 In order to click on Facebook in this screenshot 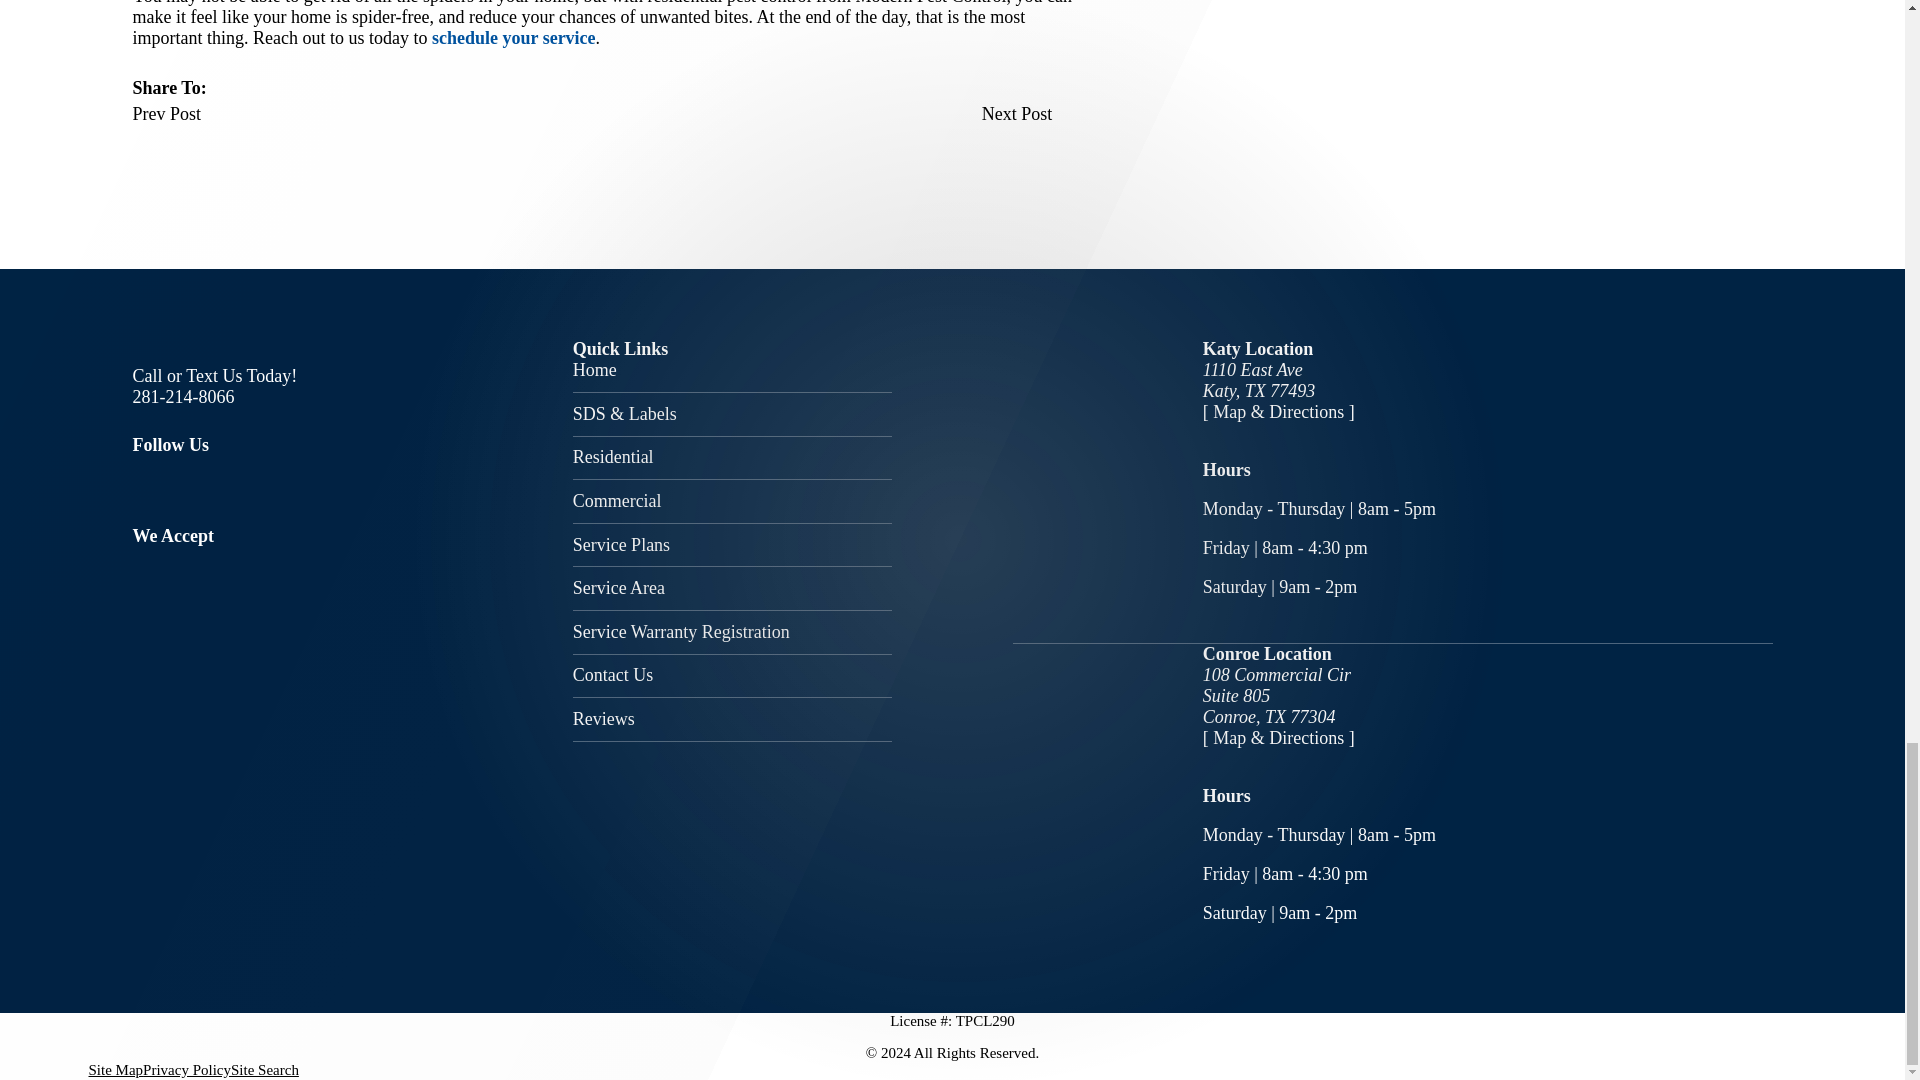, I will do `click(144, 486)`.